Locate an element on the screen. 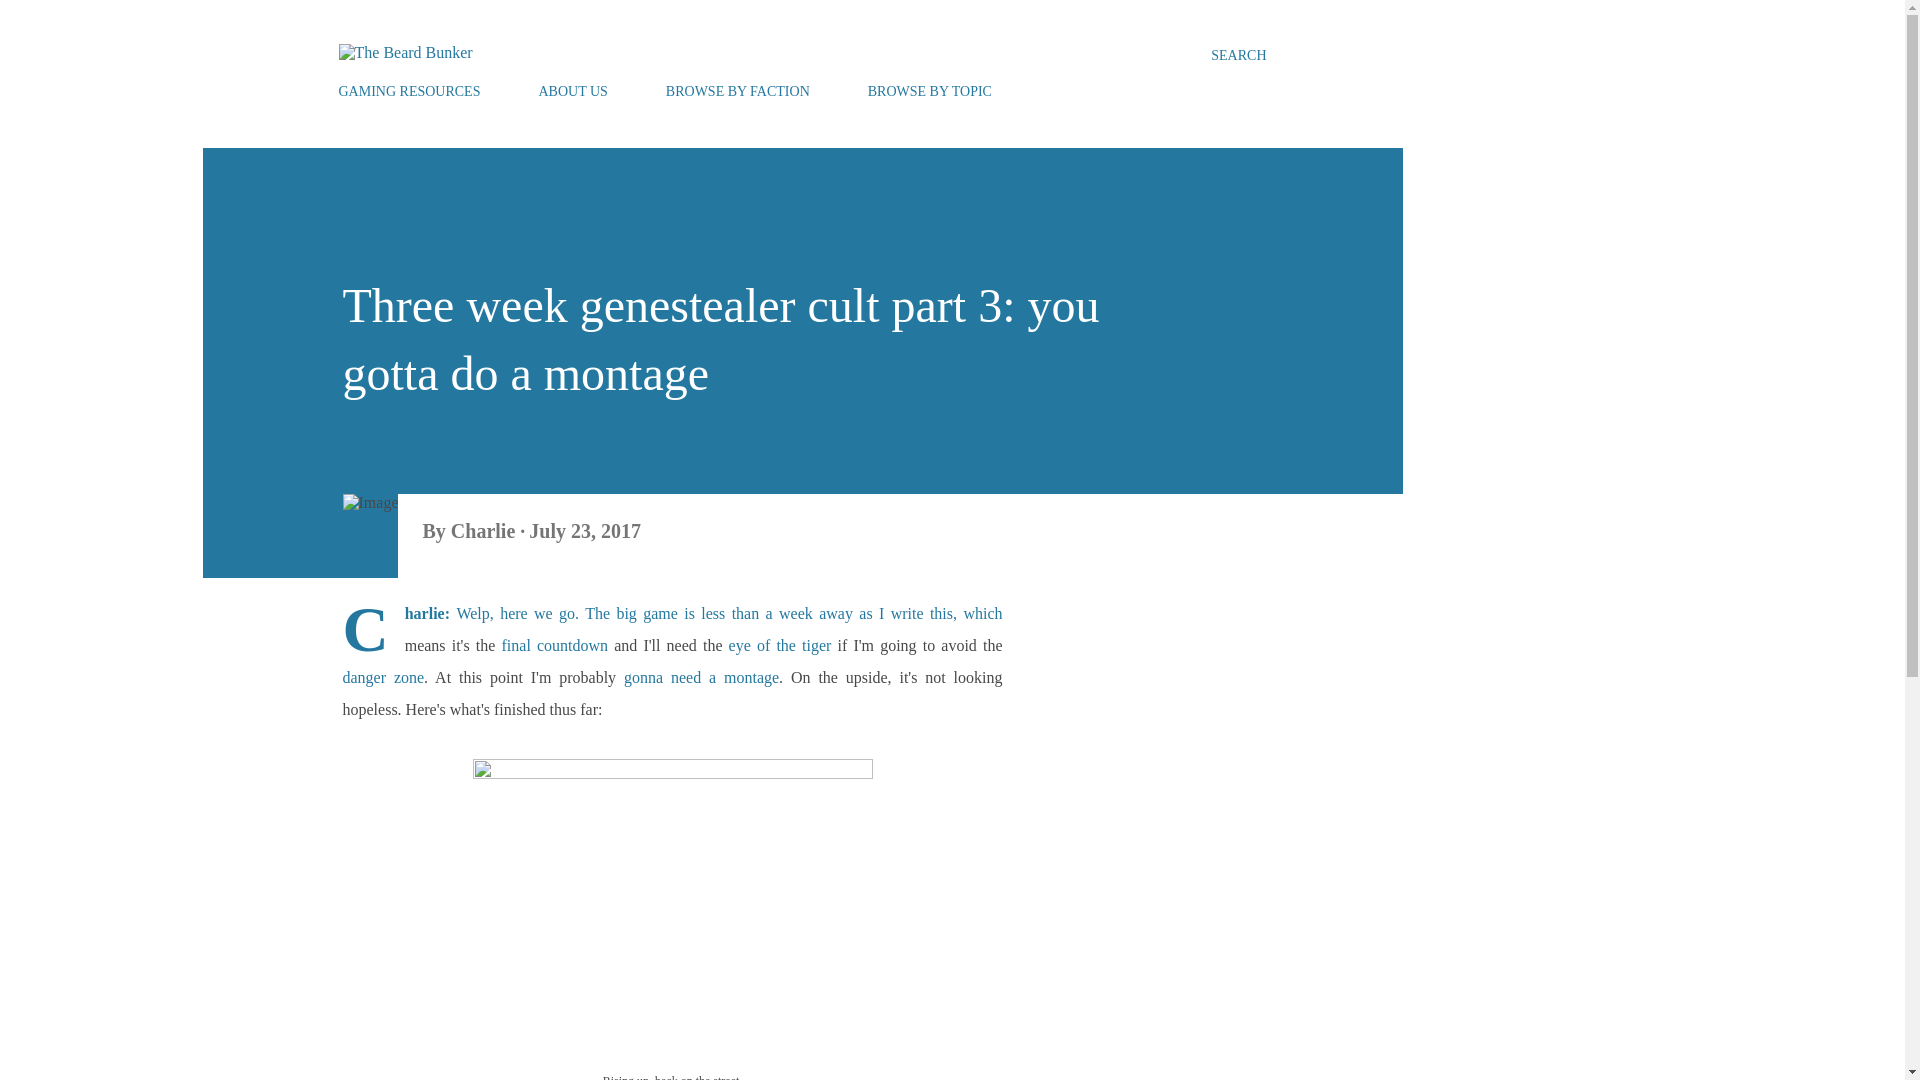 This screenshot has width=1920, height=1080. July 23, 2017 is located at coordinates (585, 530).